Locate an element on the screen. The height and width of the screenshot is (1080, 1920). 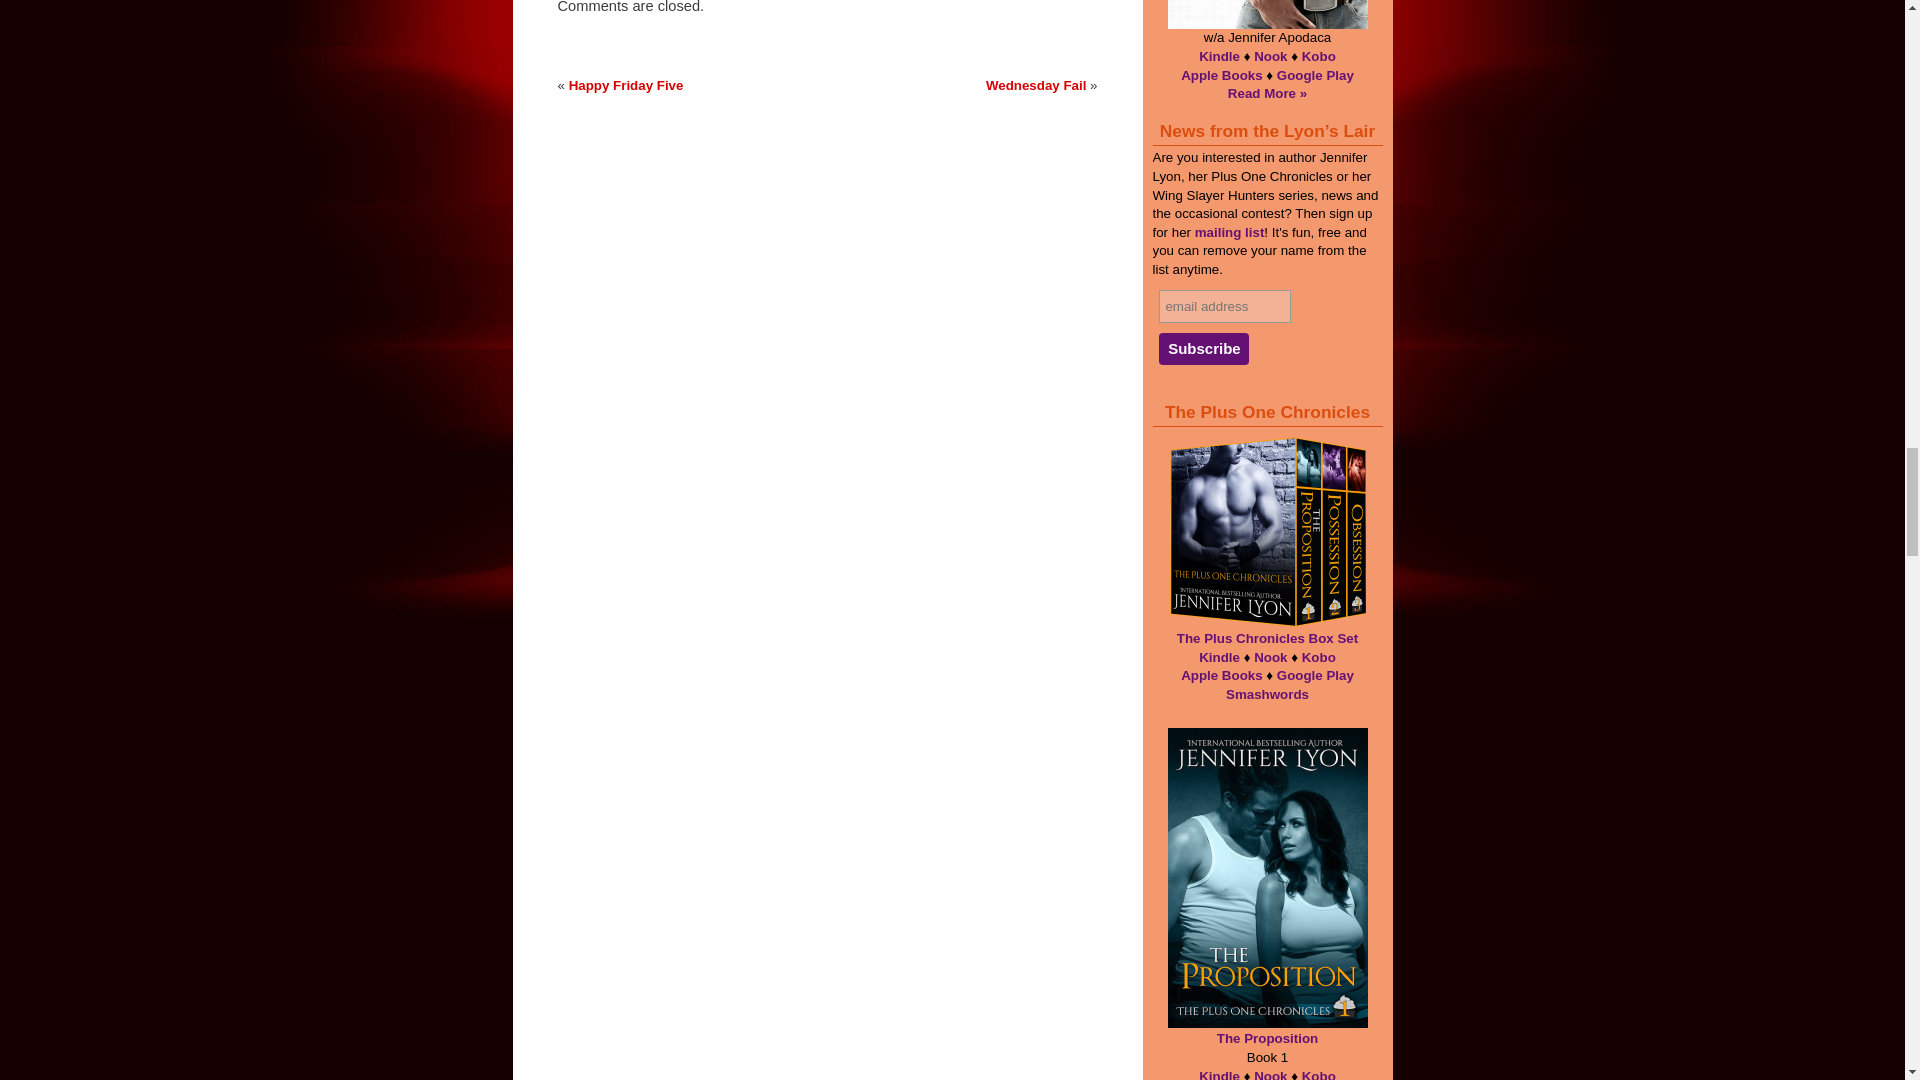
Wednesday Fail is located at coordinates (1036, 84).